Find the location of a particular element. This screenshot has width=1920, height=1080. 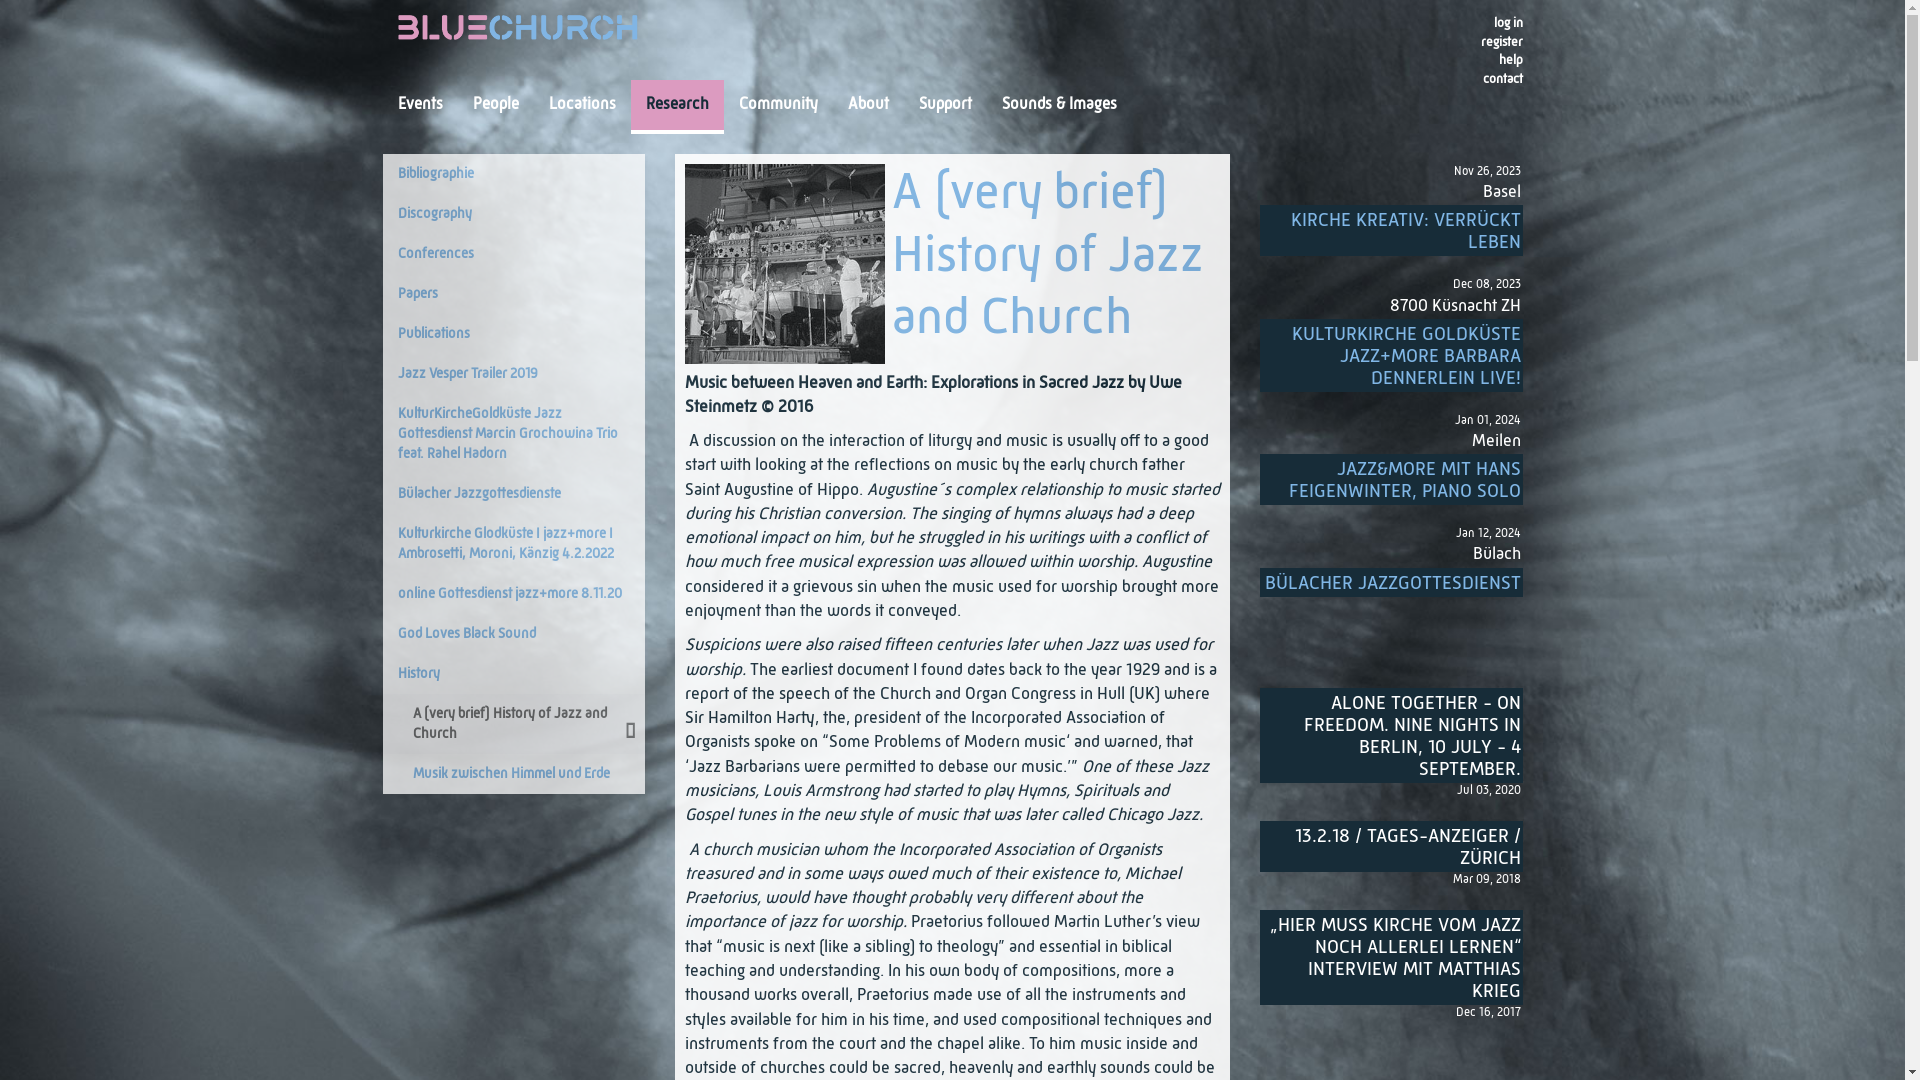

Musik zwischen Himmel und Erde is located at coordinates (514, 774).